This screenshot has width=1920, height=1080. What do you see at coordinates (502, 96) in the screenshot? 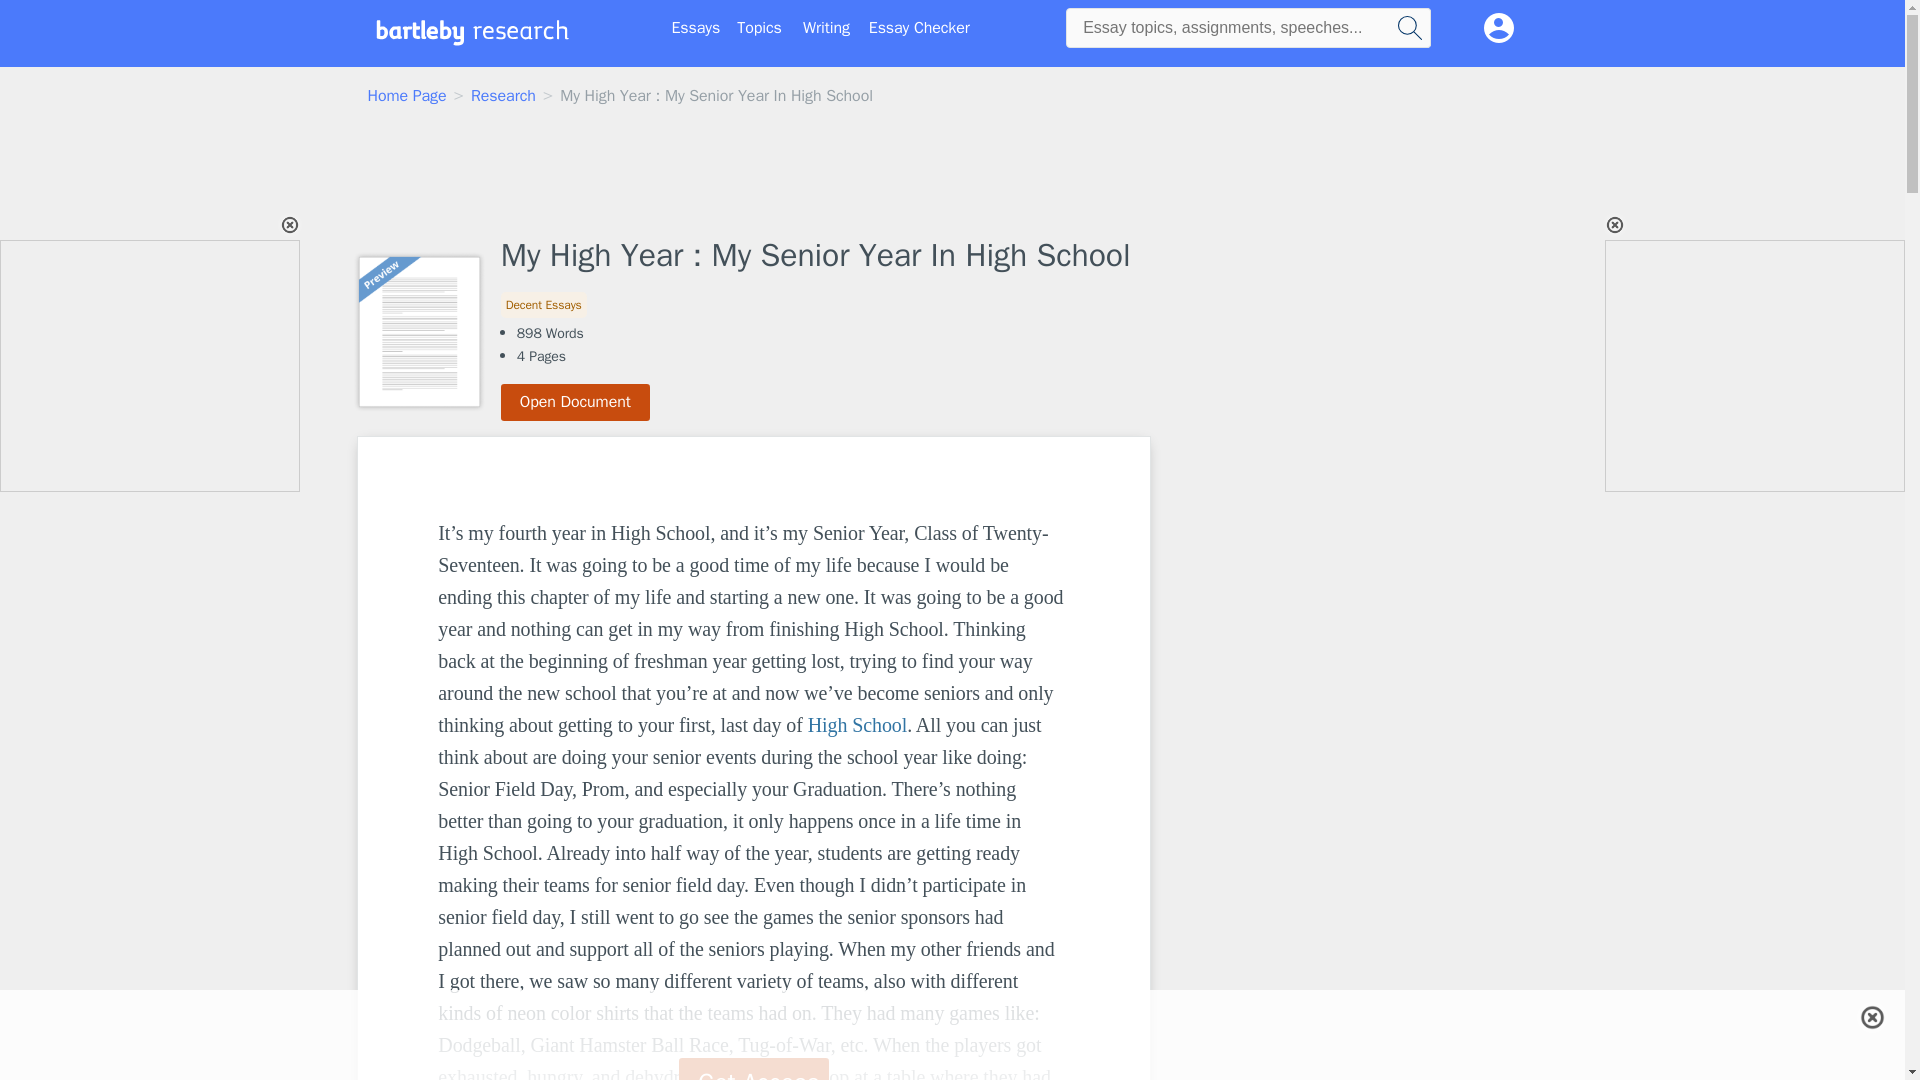
I see `Research` at bounding box center [502, 96].